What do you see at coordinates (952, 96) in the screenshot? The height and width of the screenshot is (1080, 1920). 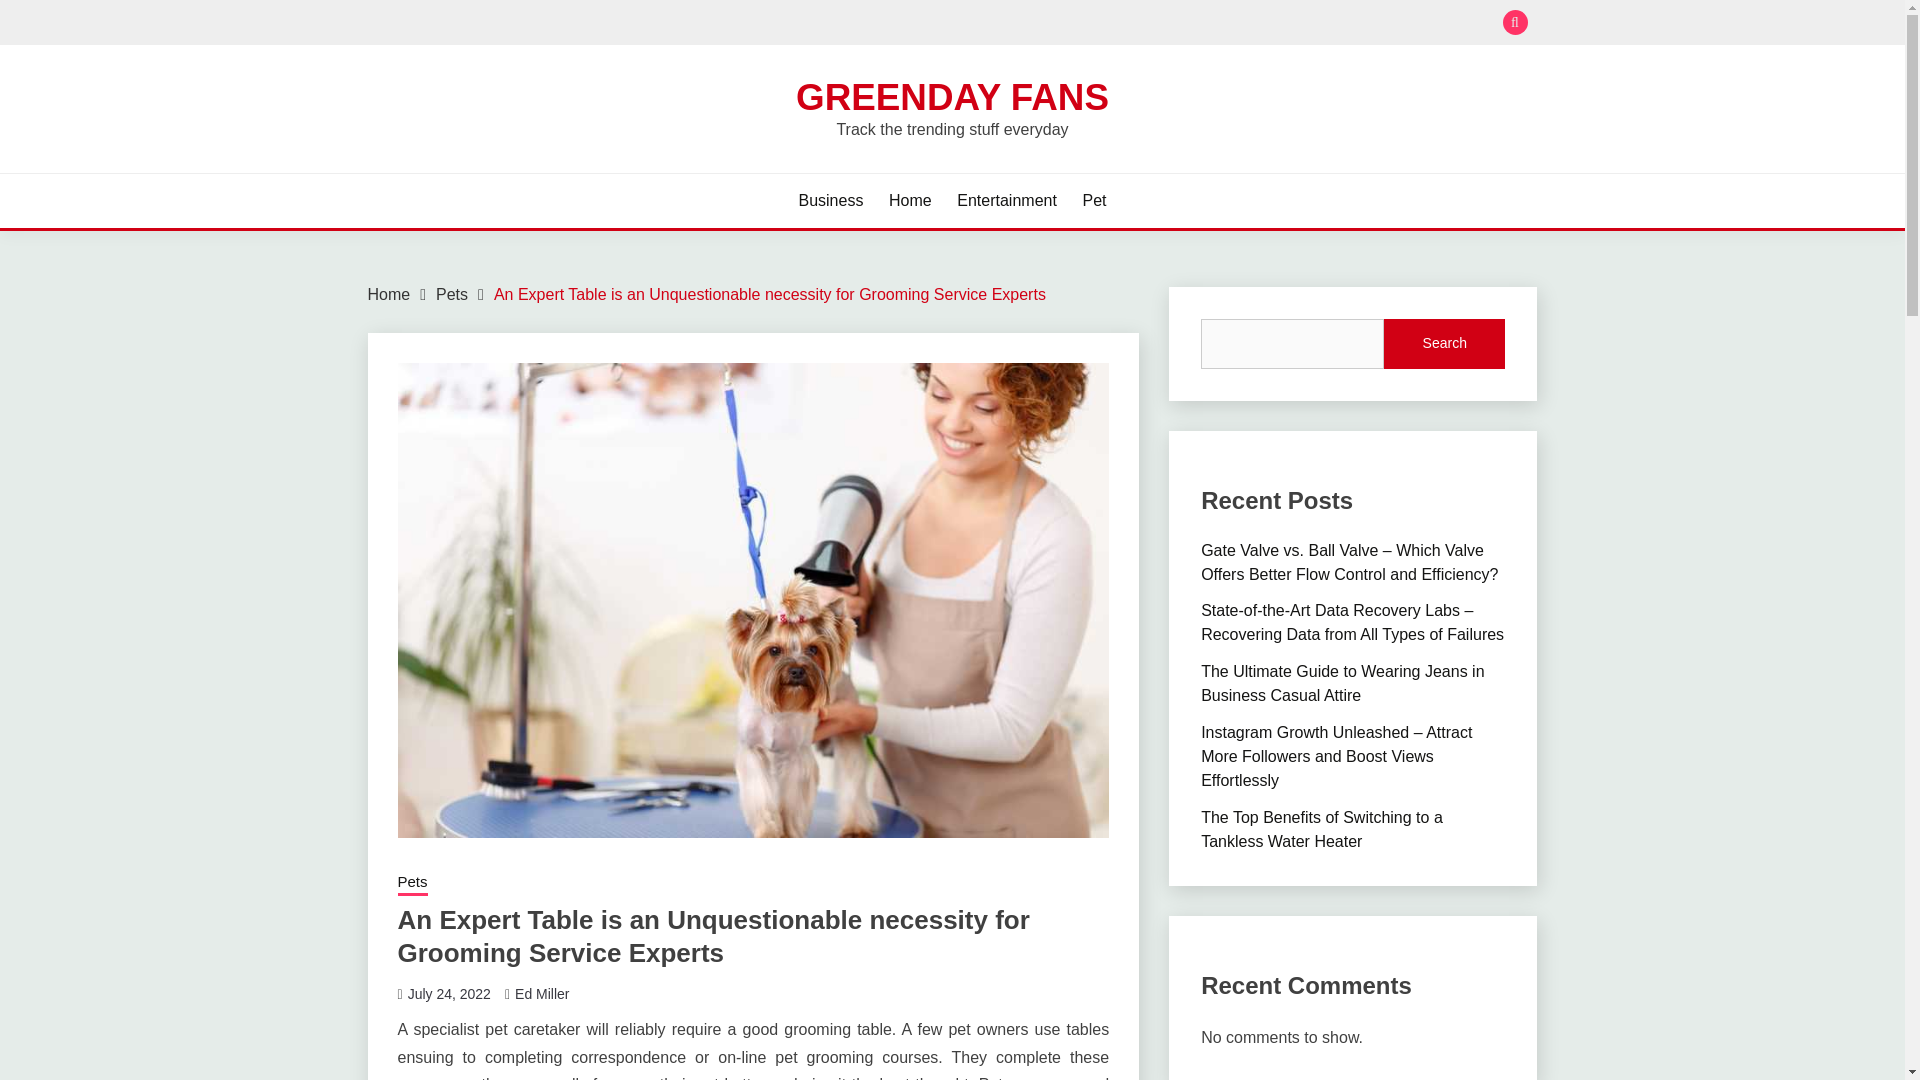 I see `GREENDAY FANS` at bounding box center [952, 96].